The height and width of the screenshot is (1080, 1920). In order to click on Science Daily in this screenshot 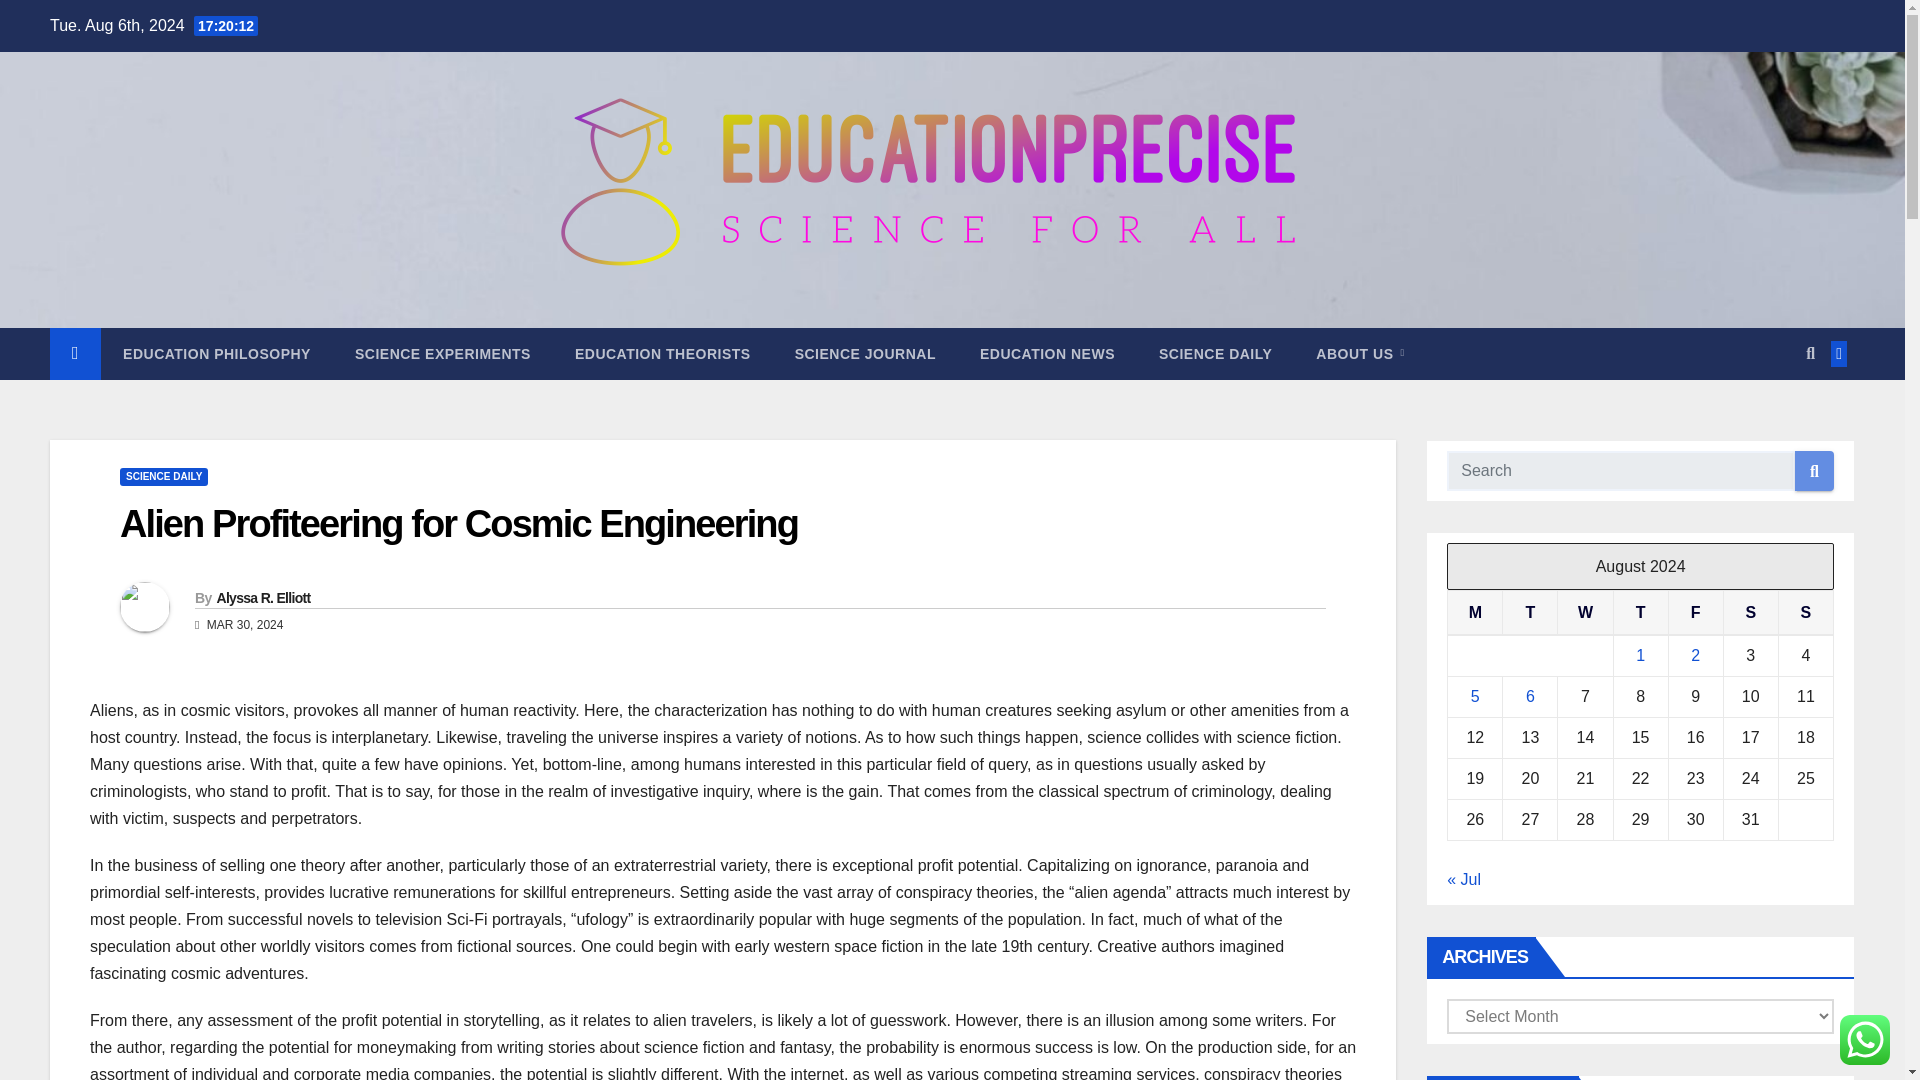, I will do `click(1215, 354)`.